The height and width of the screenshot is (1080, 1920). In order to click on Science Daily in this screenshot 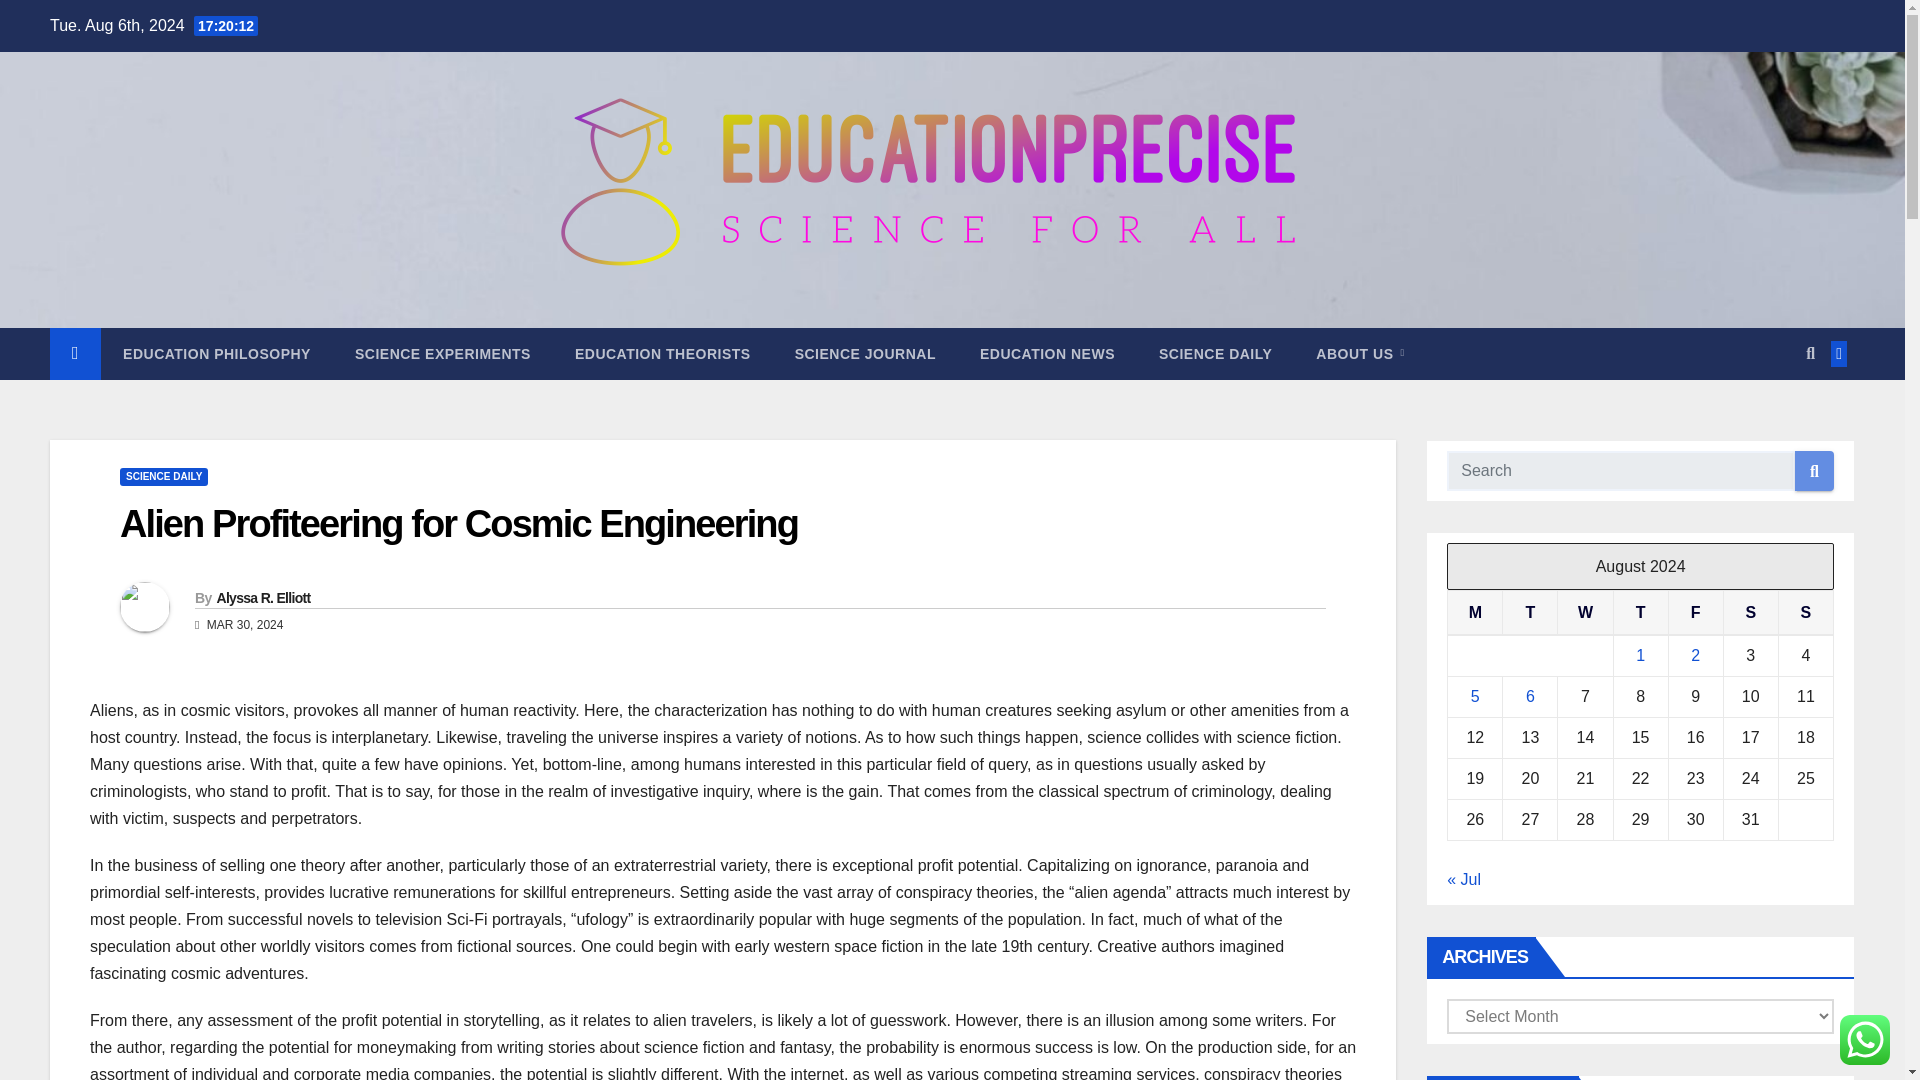, I will do `click(1215, 354)`.